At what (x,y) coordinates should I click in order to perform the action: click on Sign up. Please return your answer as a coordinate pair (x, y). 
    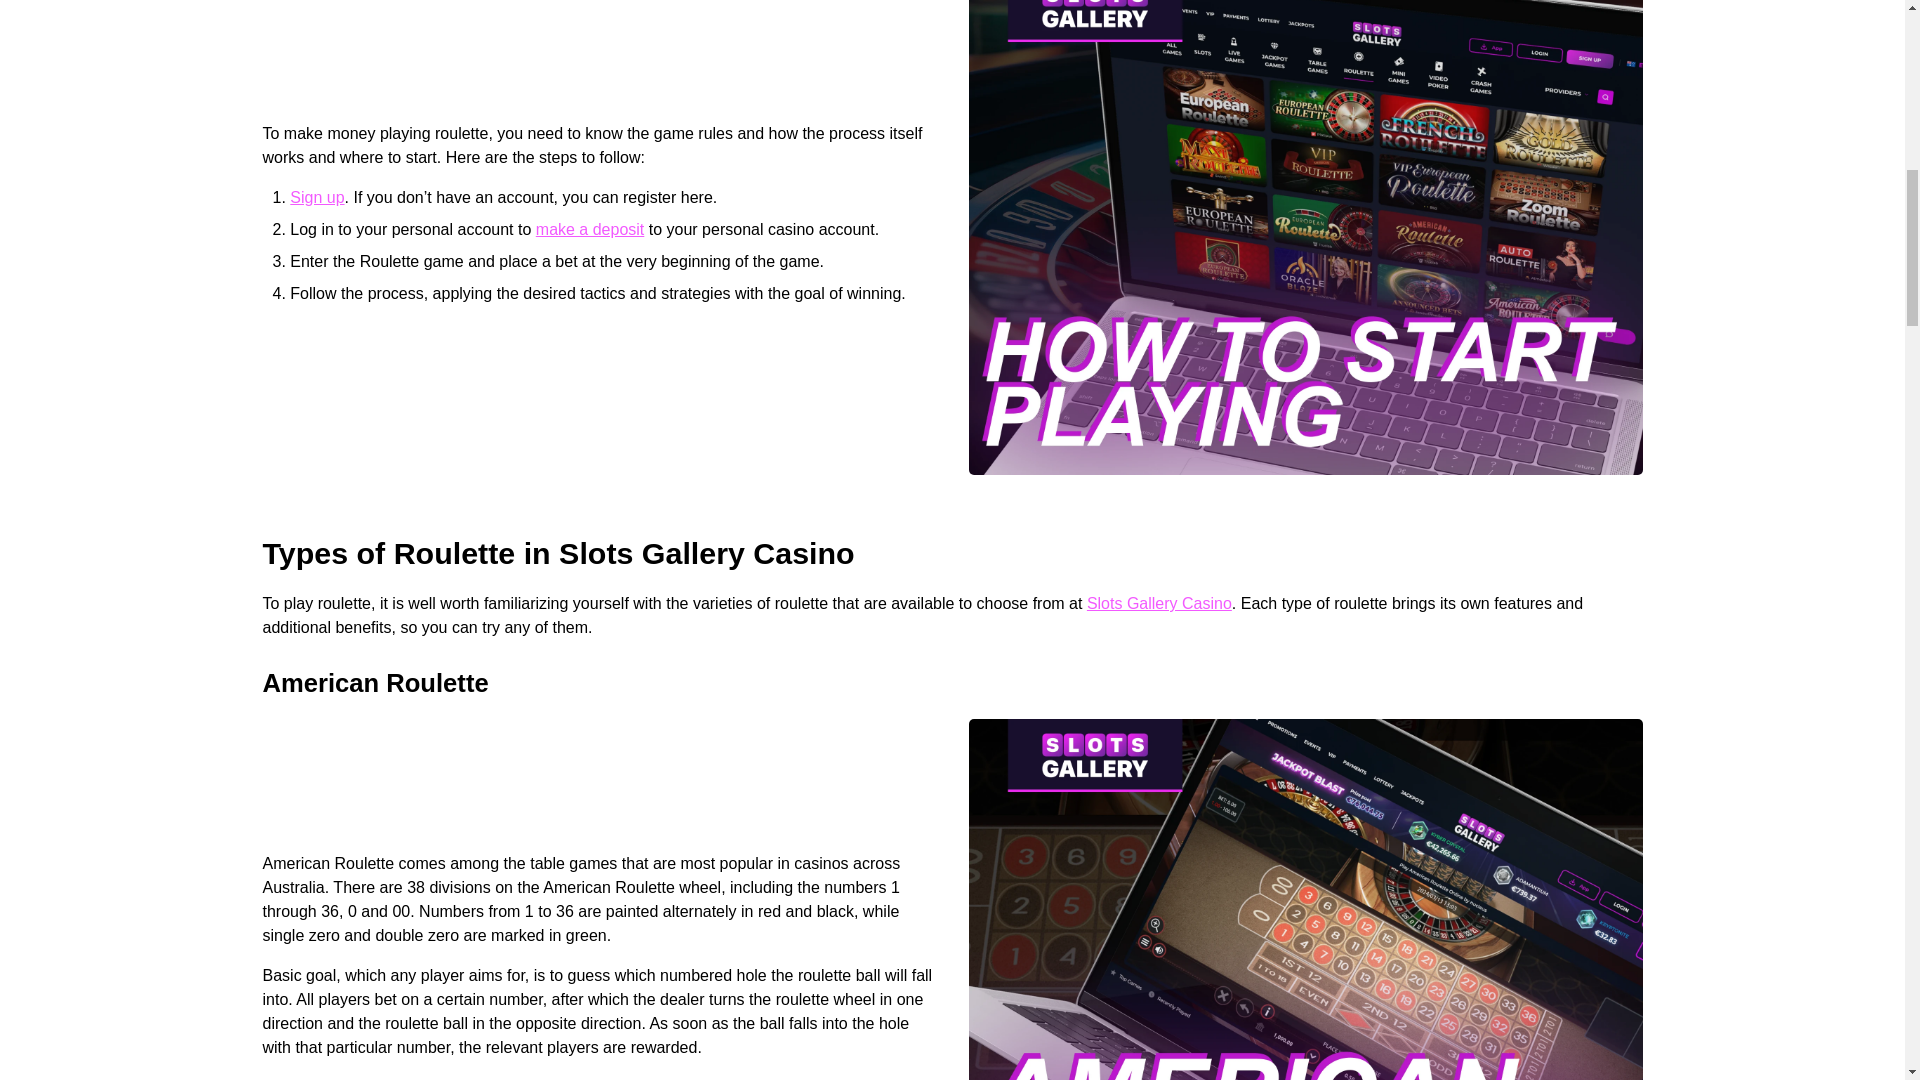
    Looking at the image, I should click on (316, 198).